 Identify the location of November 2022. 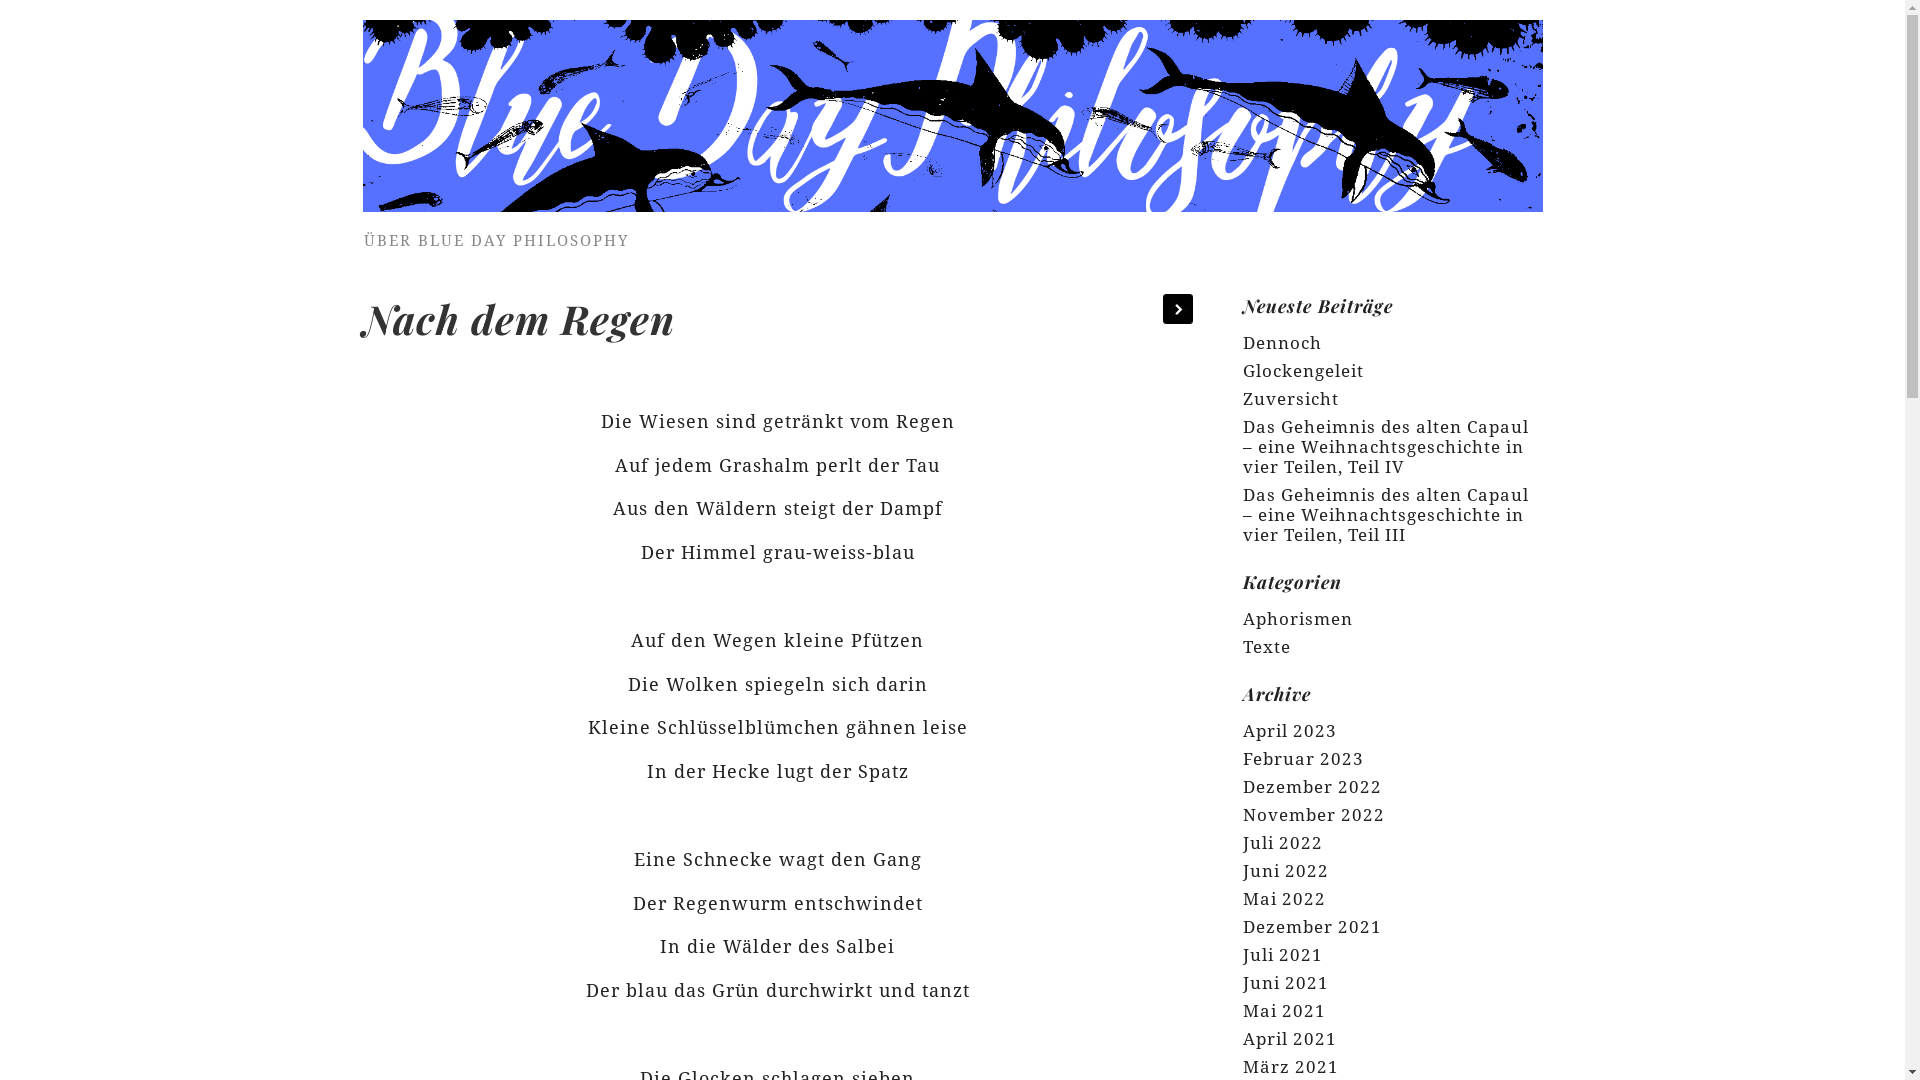
(1313, 815).